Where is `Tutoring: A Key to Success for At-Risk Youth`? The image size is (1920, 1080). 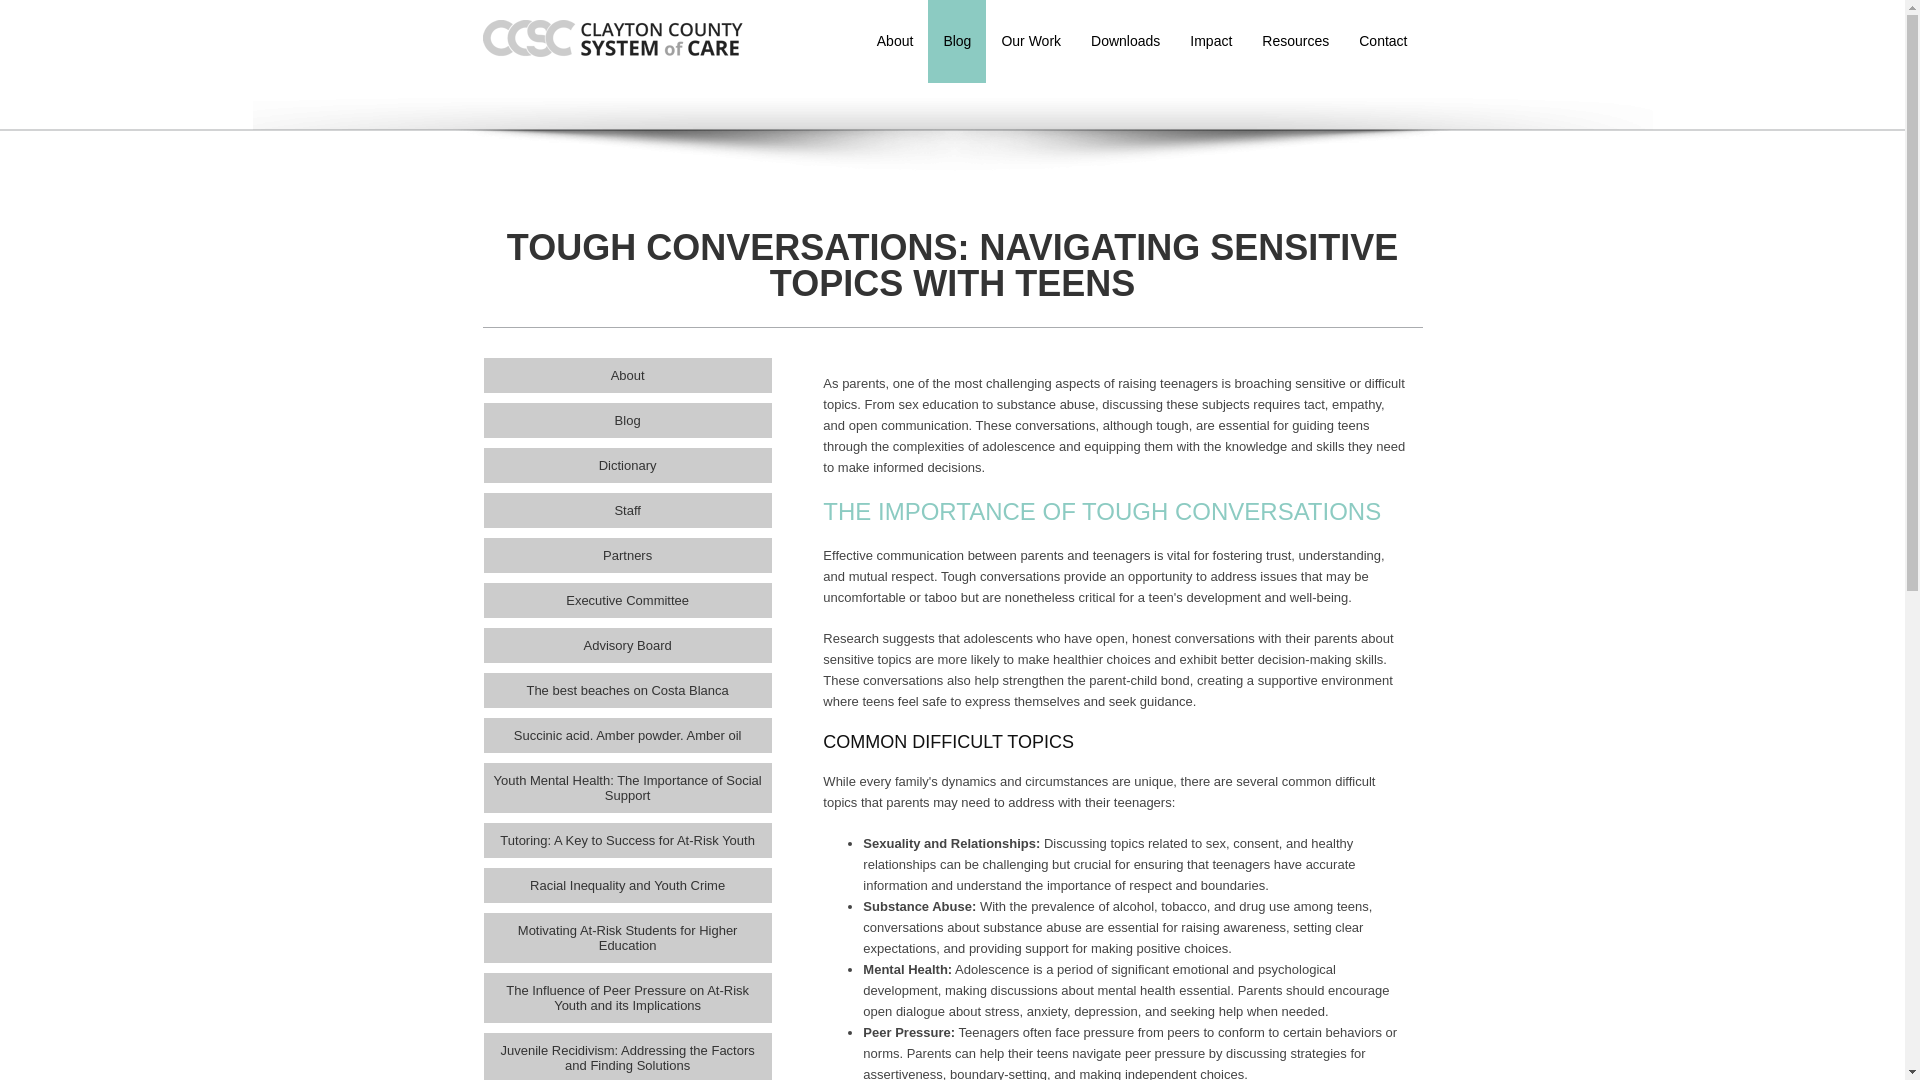 Tutoring: A Key to Success for At-Risk Youth is located at coordinates (627, 840).